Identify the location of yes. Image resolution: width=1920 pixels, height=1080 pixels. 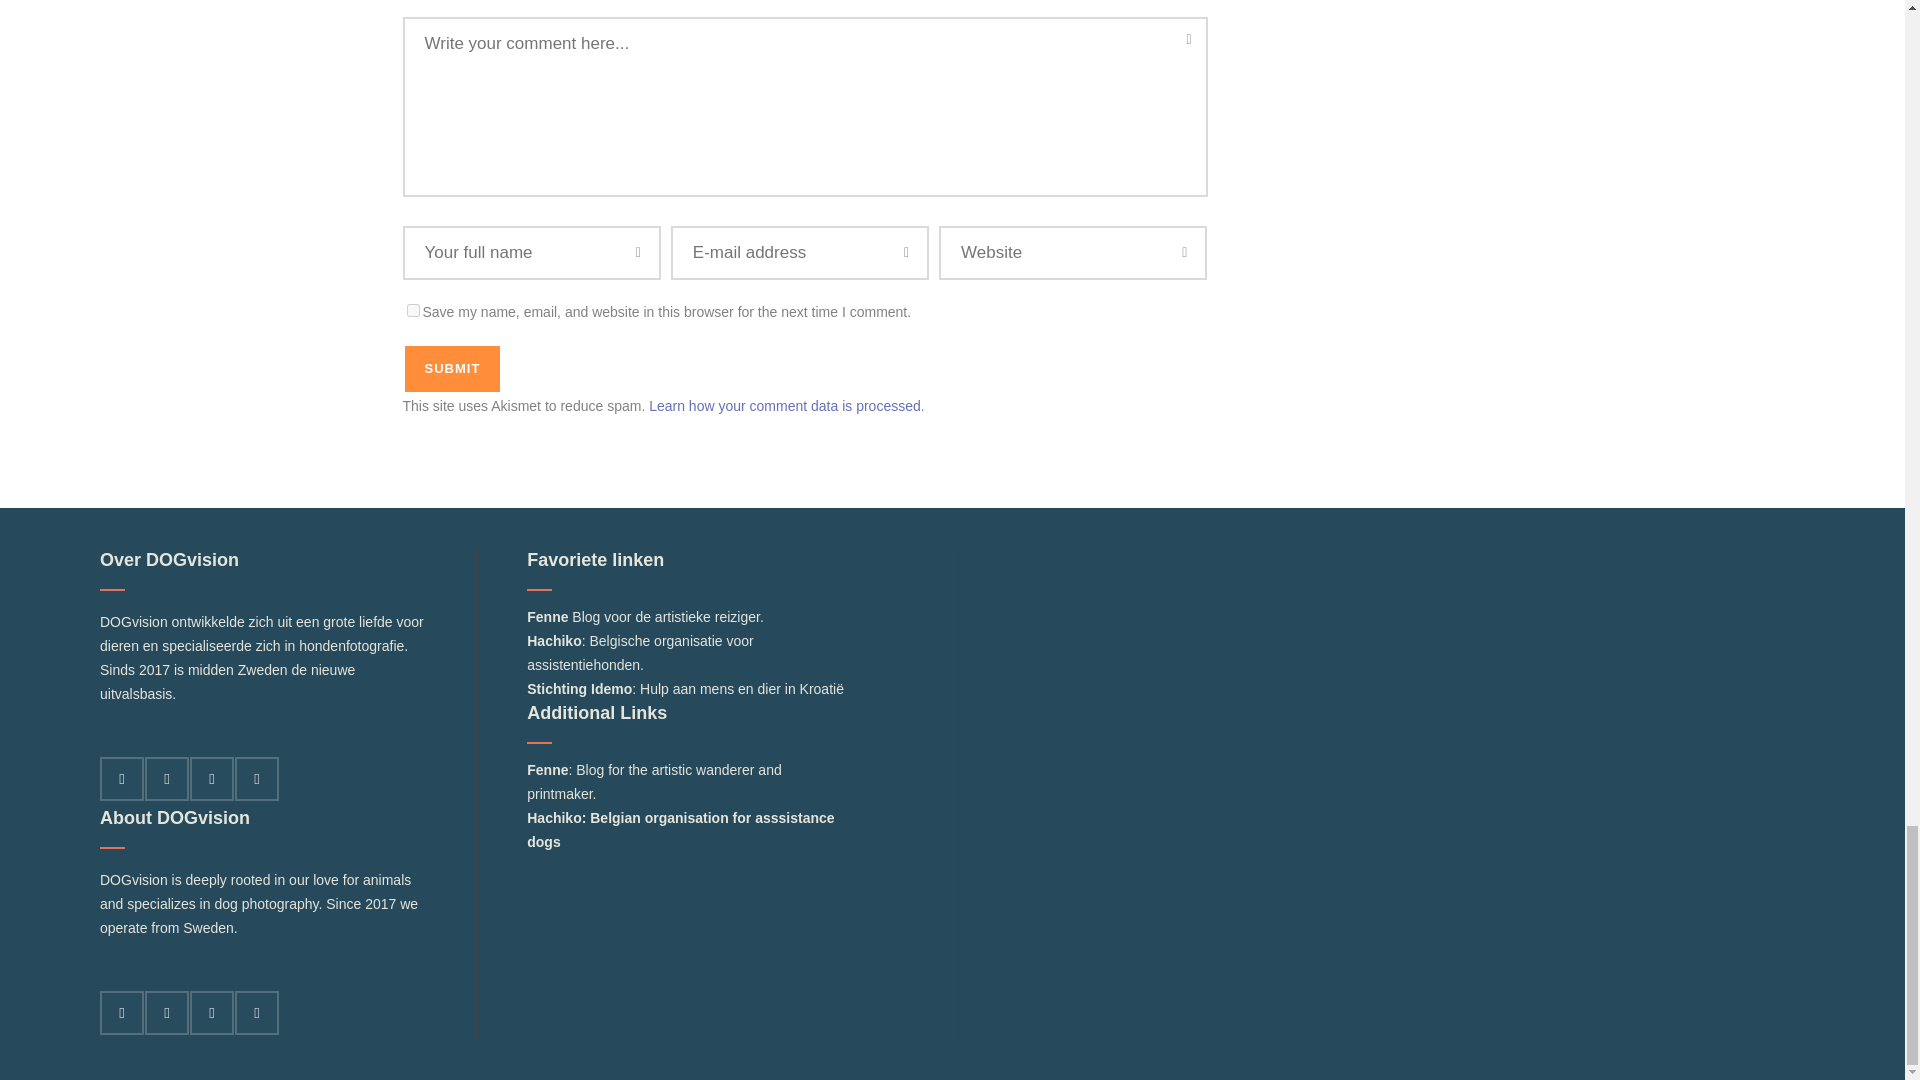
(412, 310).